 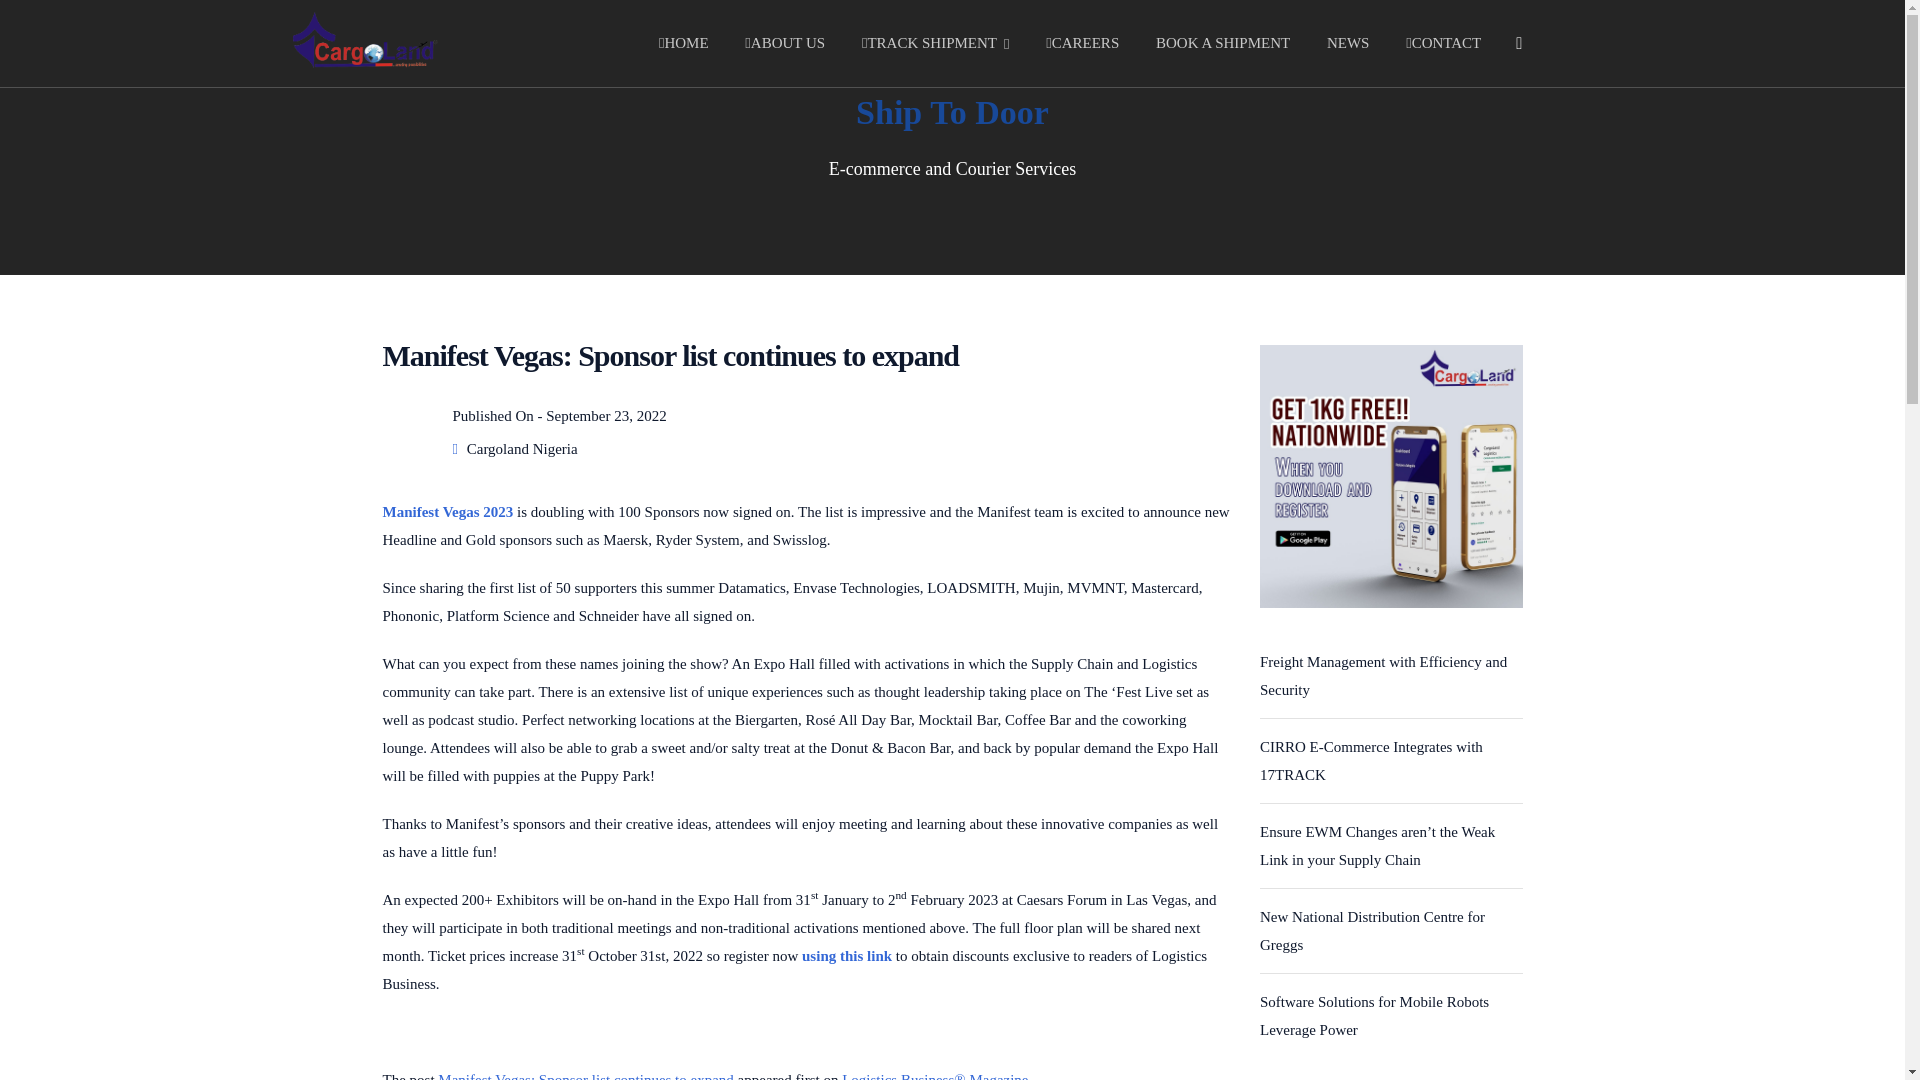 I want to click on Manifest Vegas 2023, so click(x=449, y=512).